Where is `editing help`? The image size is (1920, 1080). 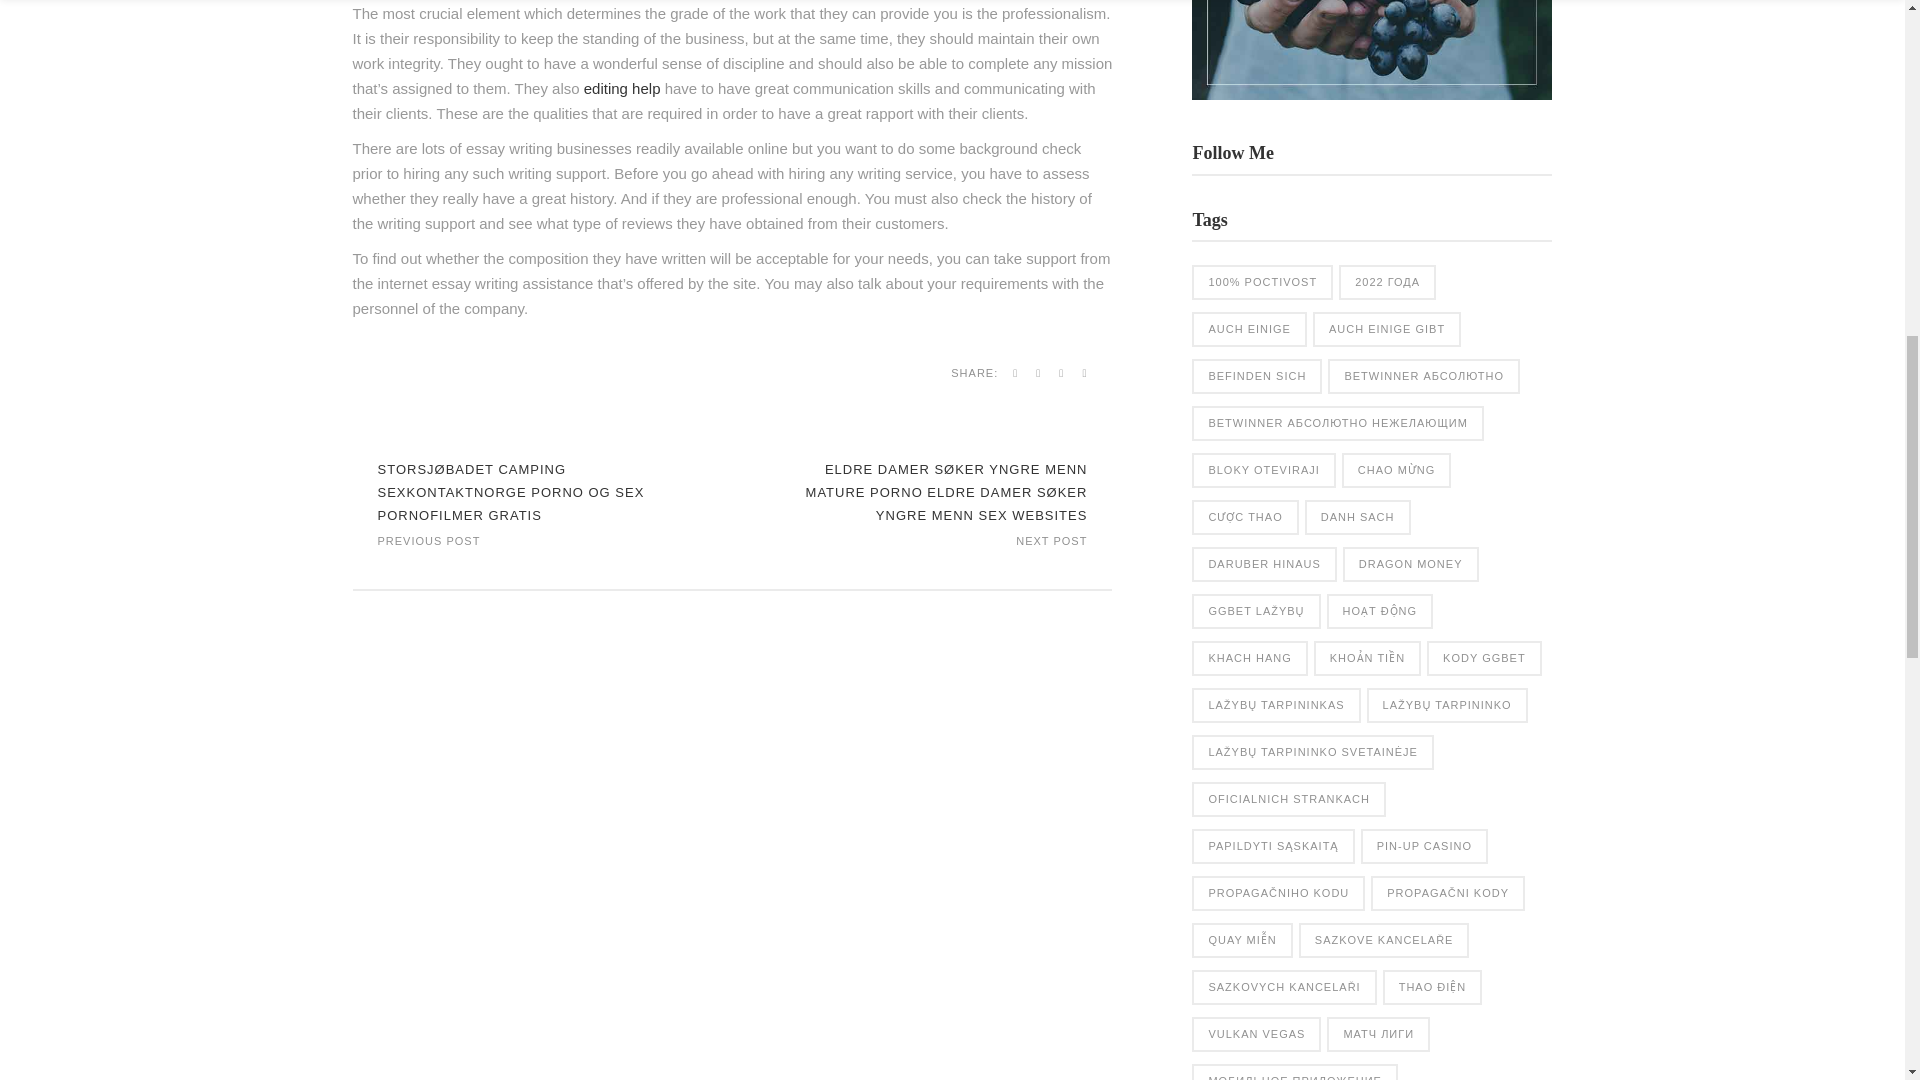
editing help is located at coordinates (622, 88).